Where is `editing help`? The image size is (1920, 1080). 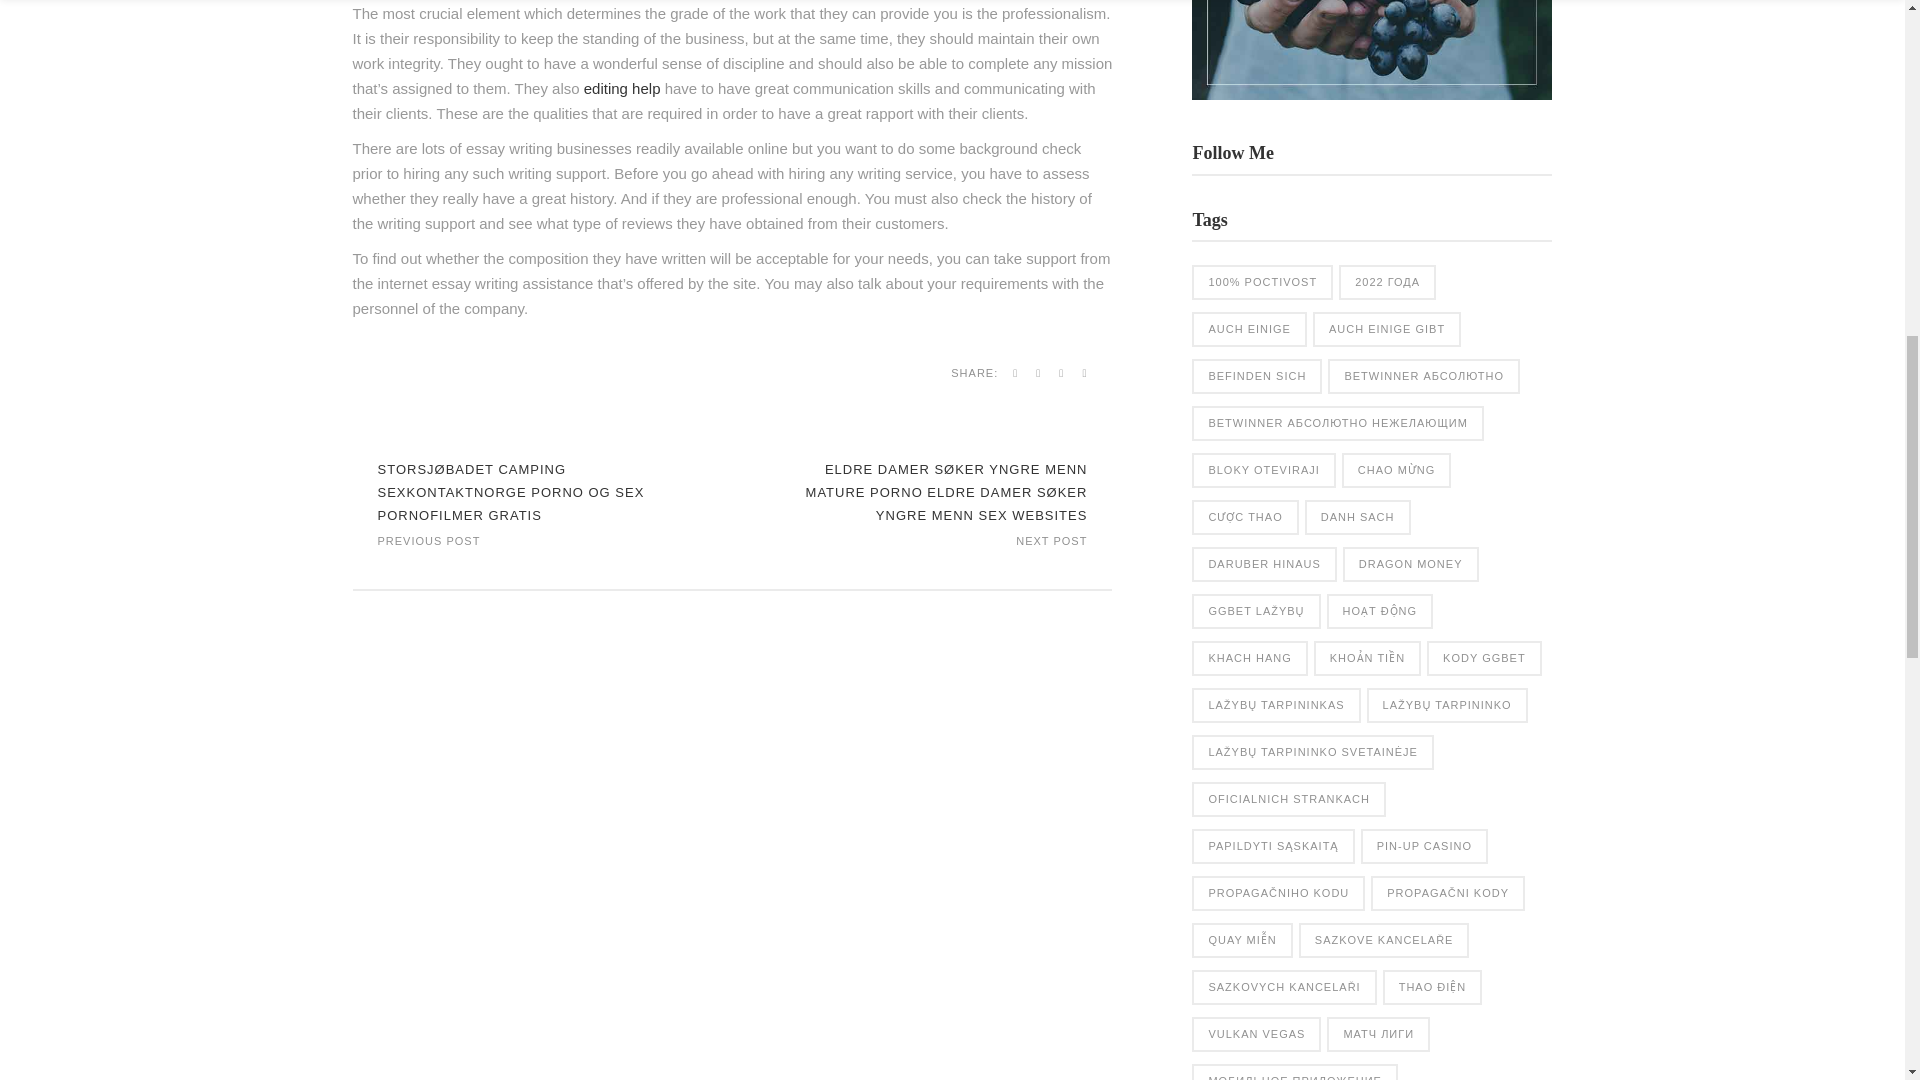
editing help is located at coordinates (622, 88).